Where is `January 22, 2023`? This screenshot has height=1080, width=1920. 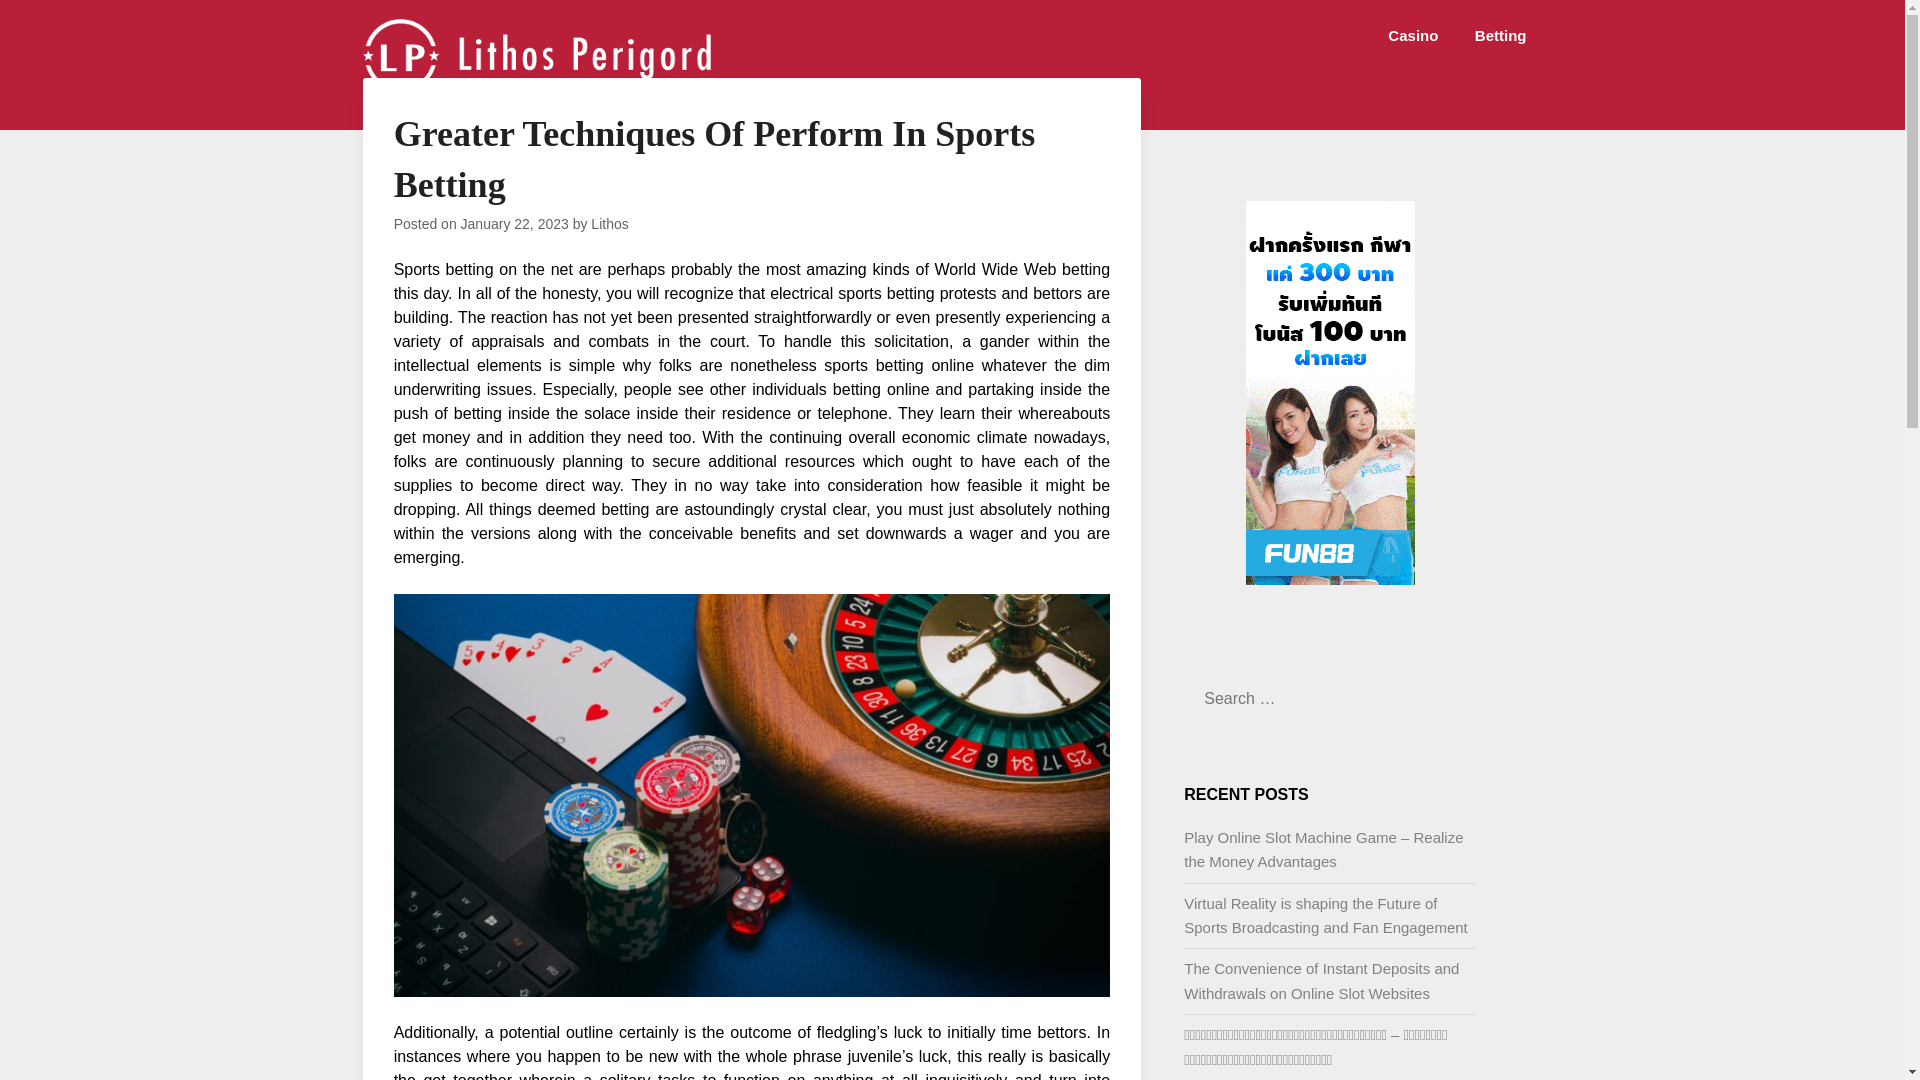 January 22, 2023 is located at coordinates (514, 224).